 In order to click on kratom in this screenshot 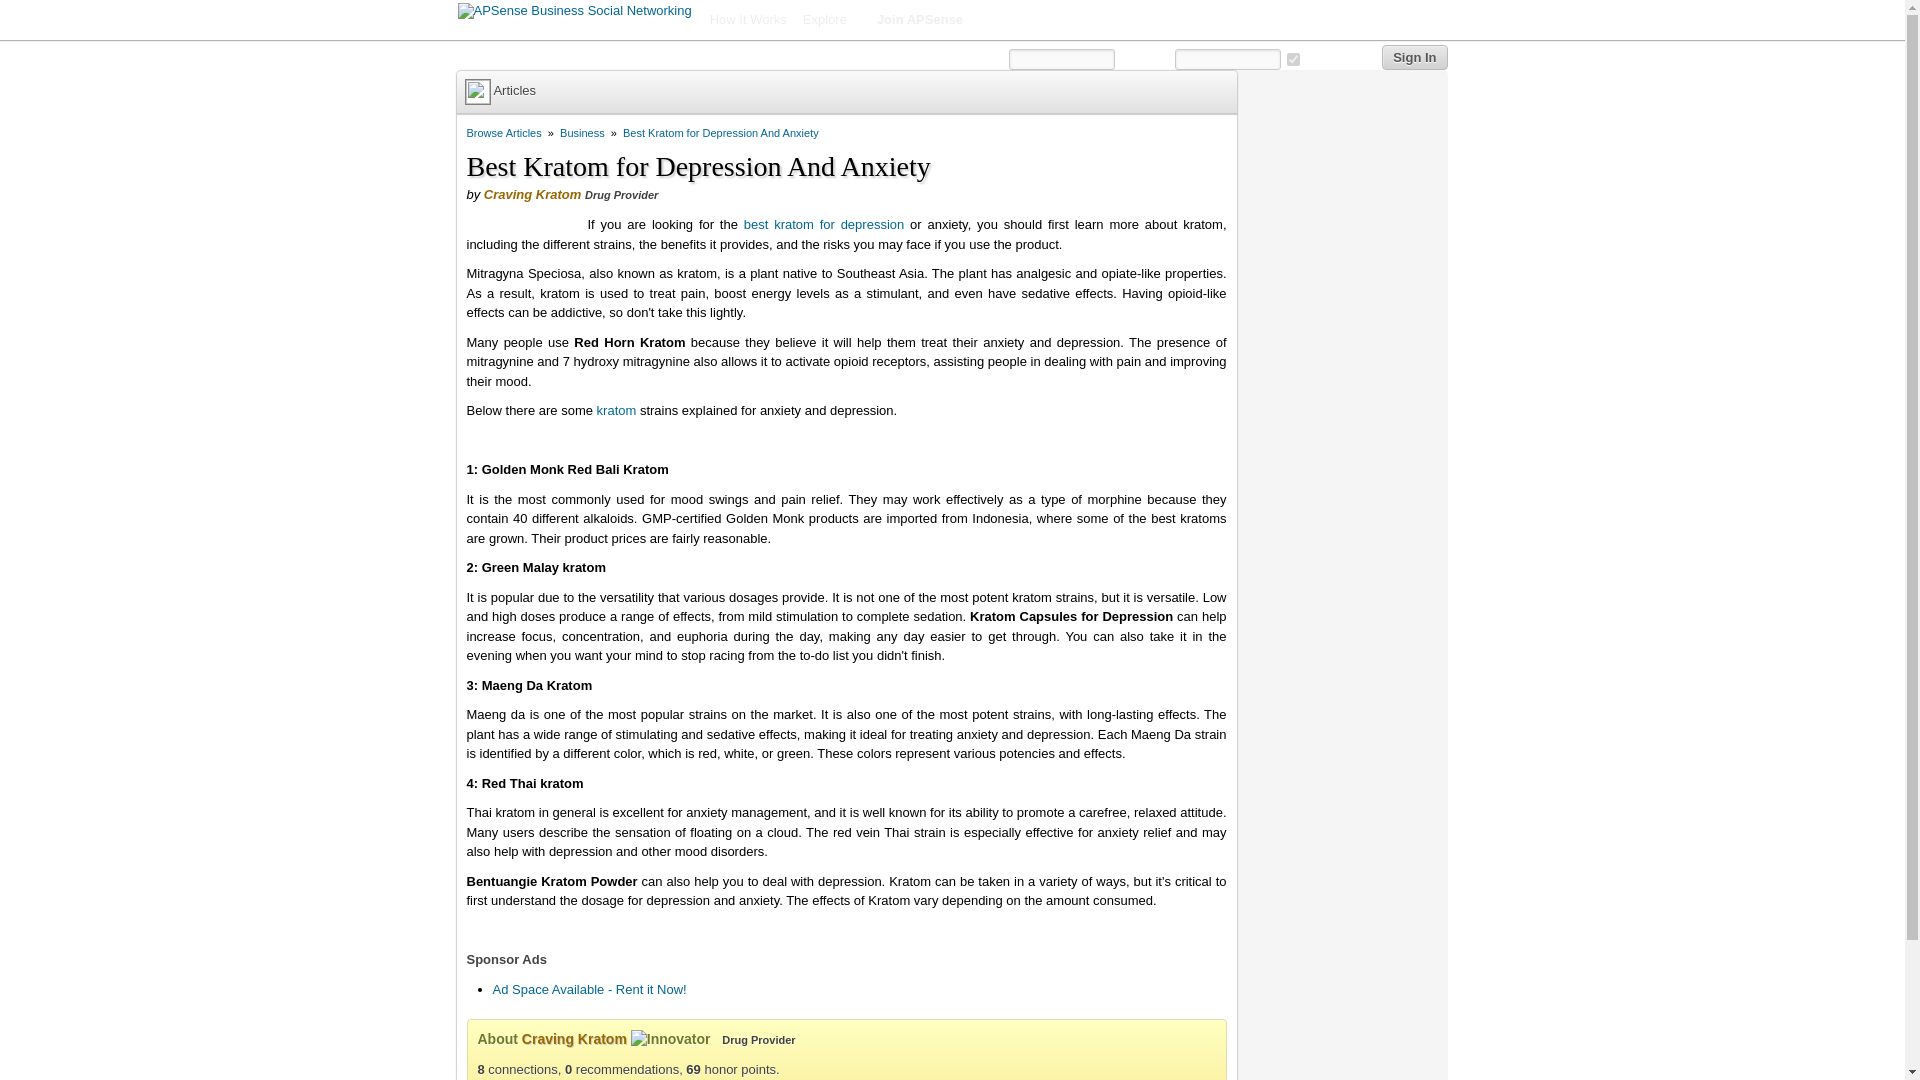, I will do `click(617, 410)`.